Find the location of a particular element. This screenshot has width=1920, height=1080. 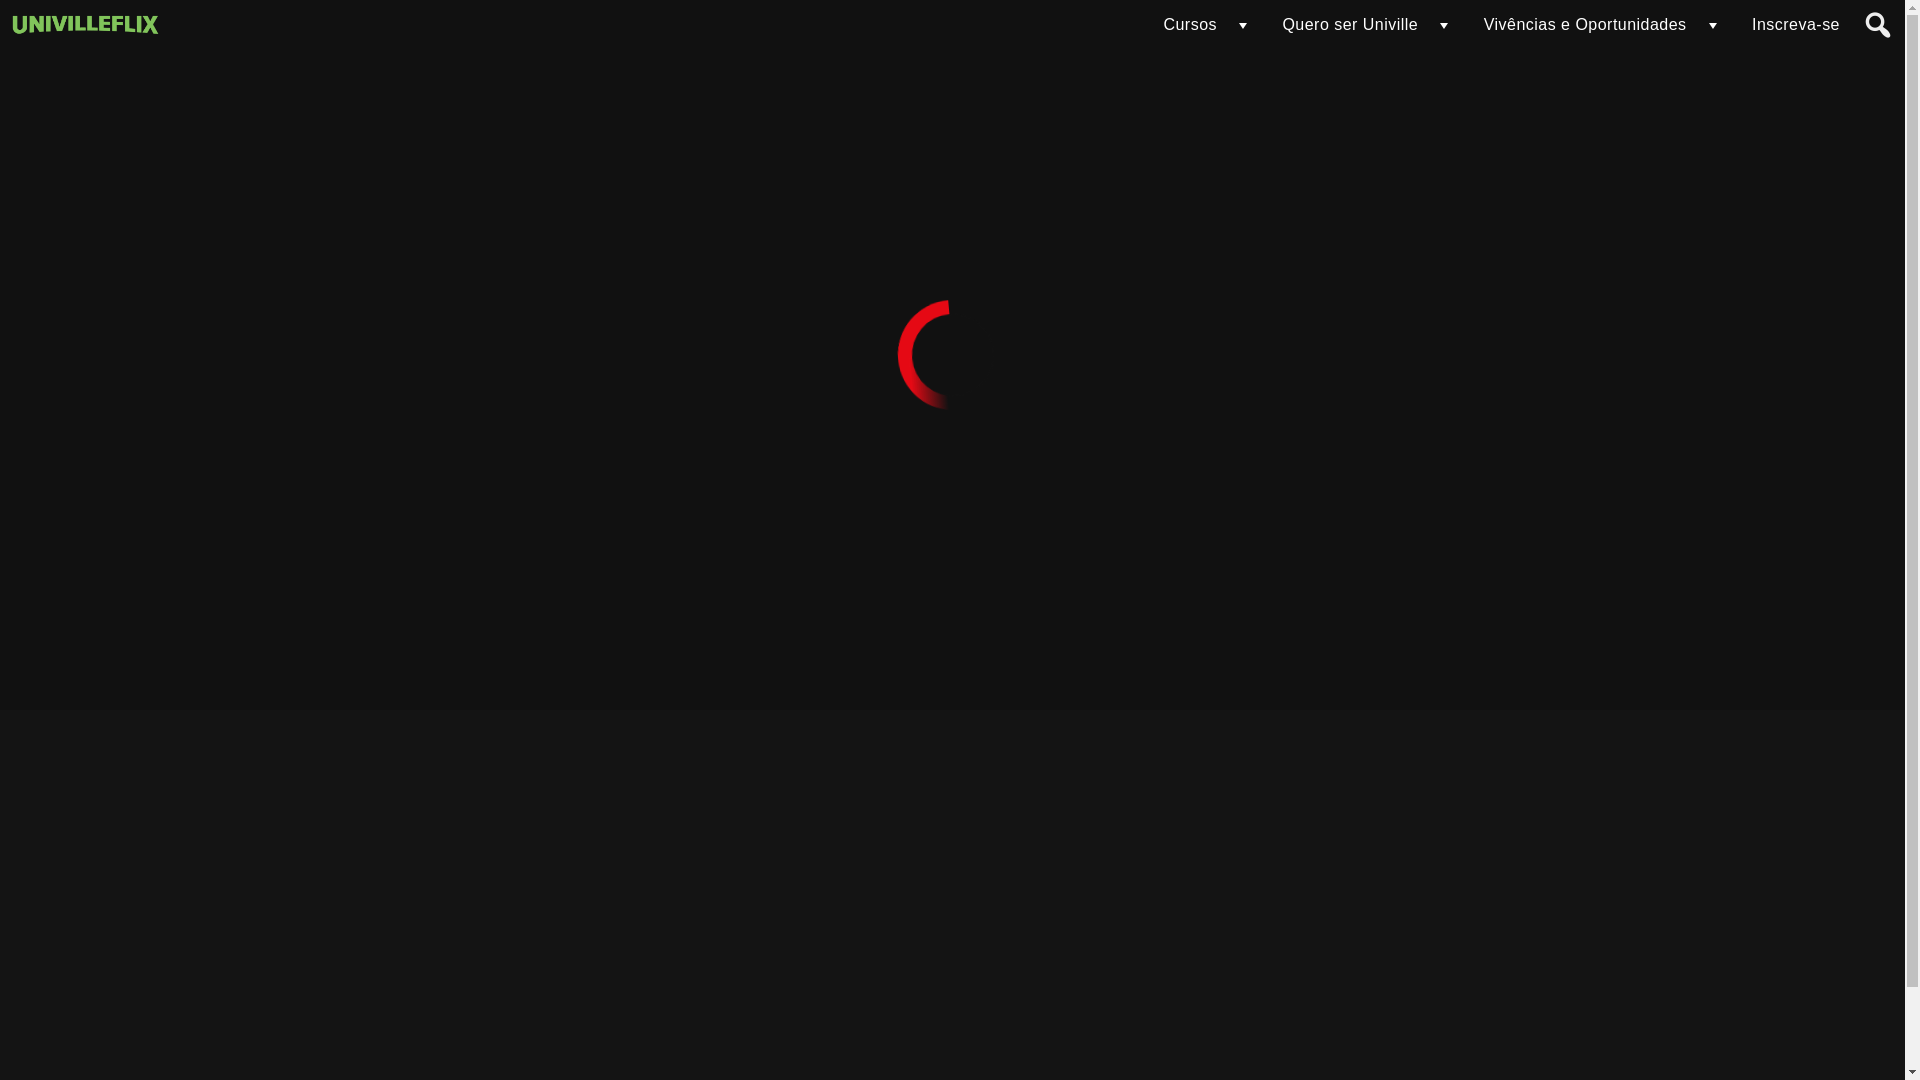

Quero ser Univille is located at coordinates (1350, 25).